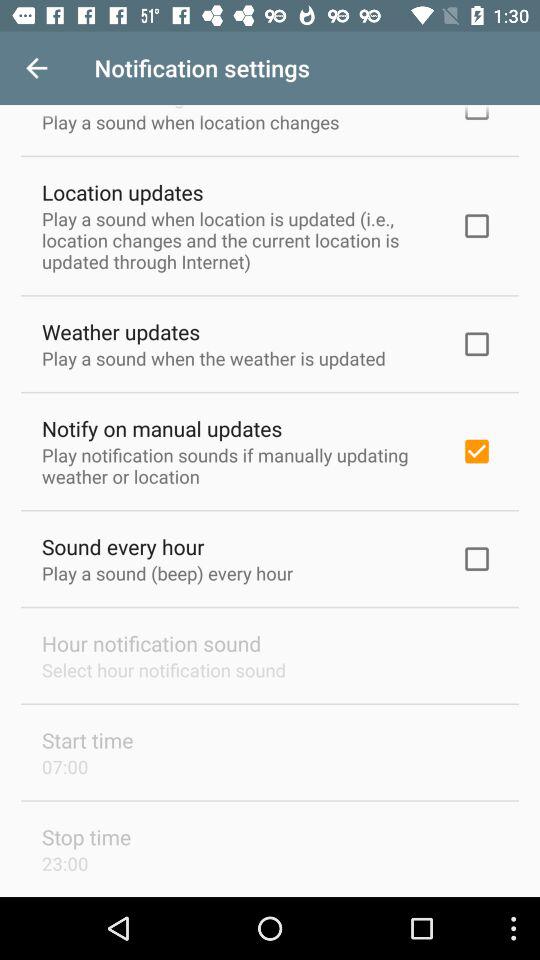 The height and width of the screenshot is (960, 540). I want to click on jump to the stop time item, so click(86, 836).